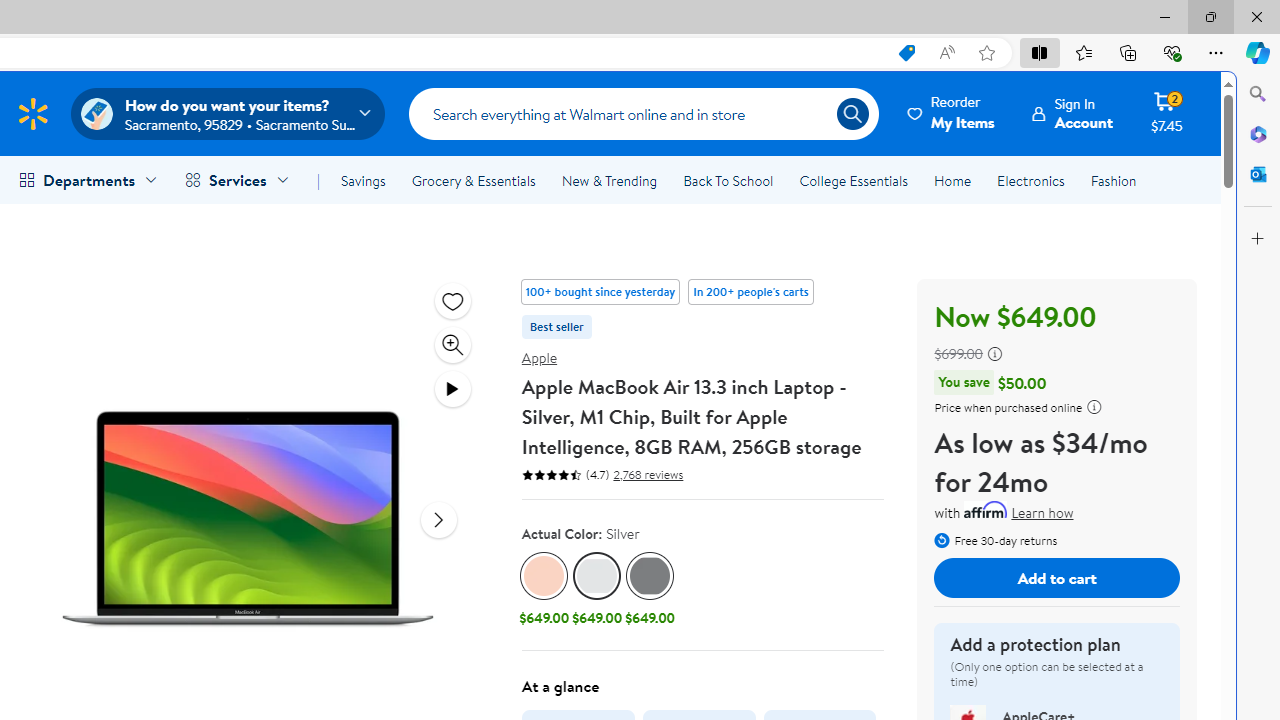 Image resolution: width=1280 pixels, height=720 pixels. I want to click on Cart contains 2 items Total Amount $7.45, so click(1166, 113).